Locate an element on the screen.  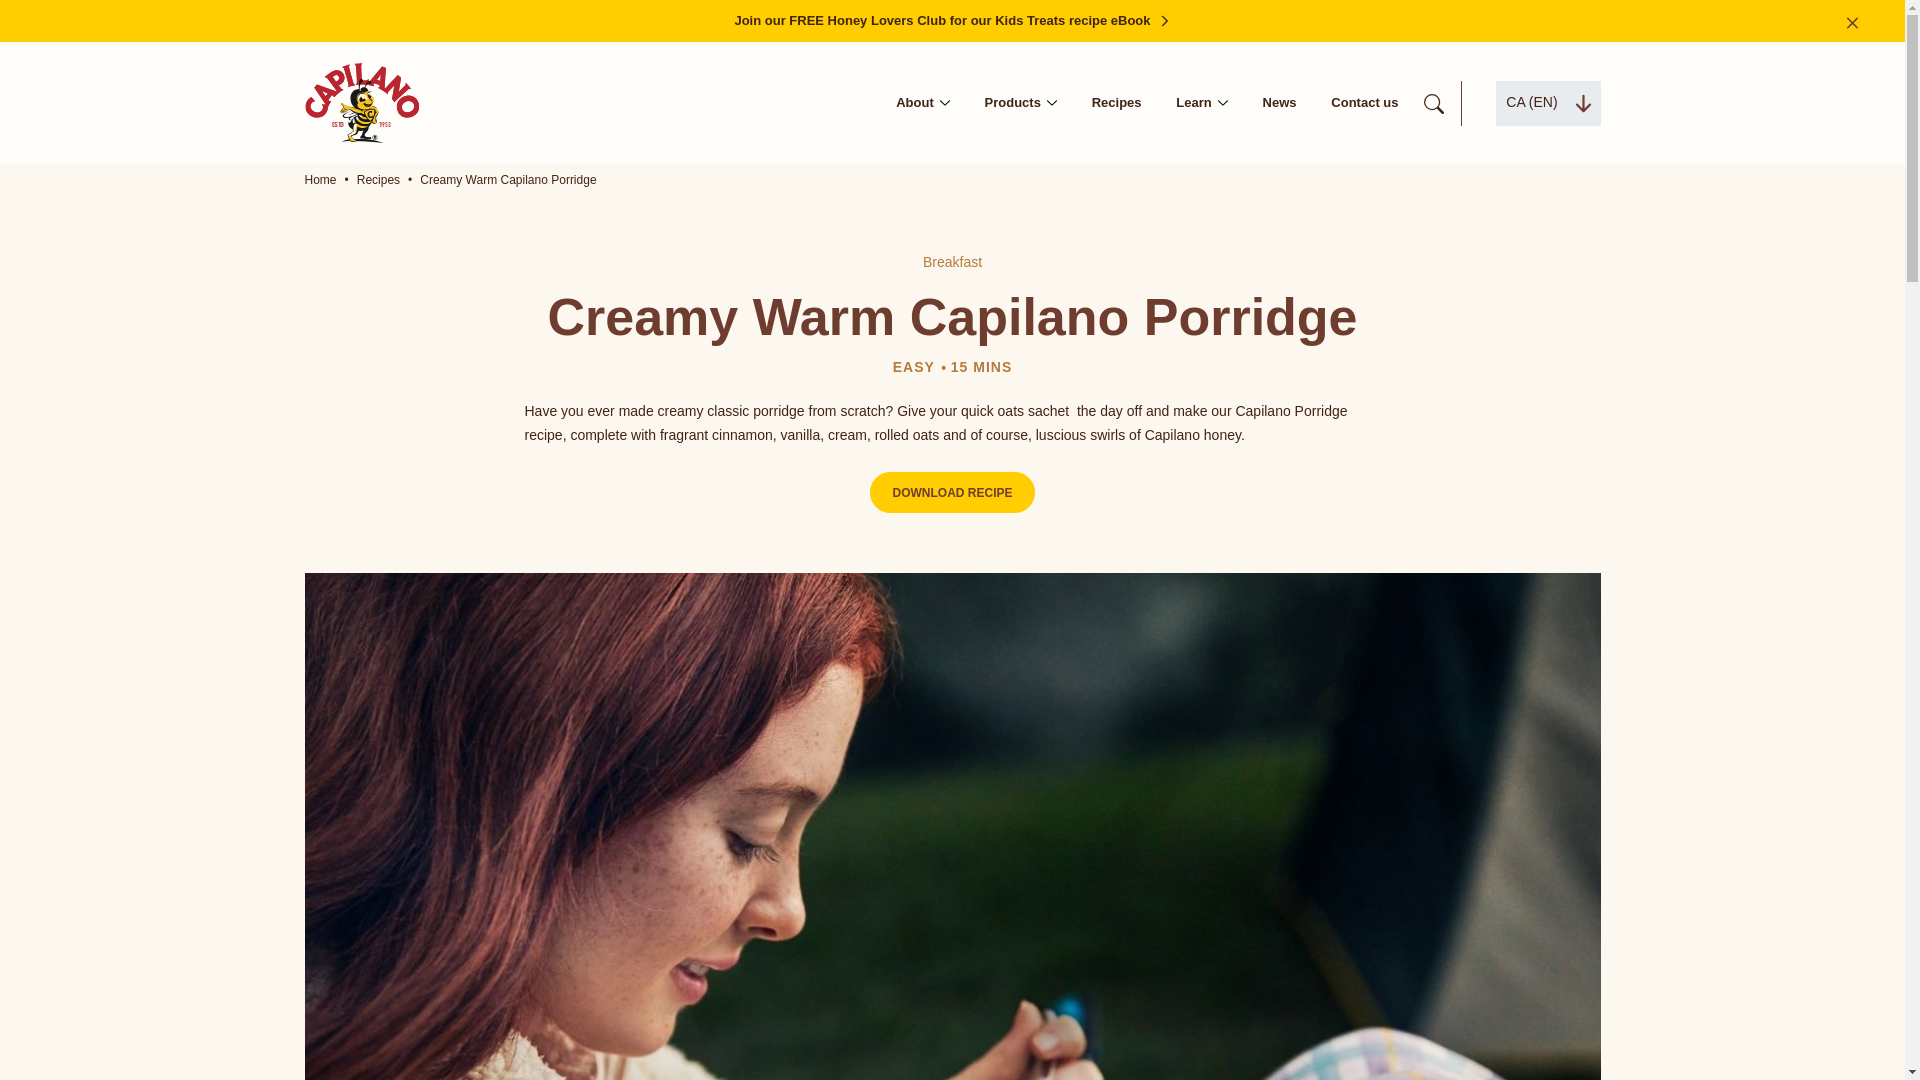
Breakfast is located at coordinates (952, 262).